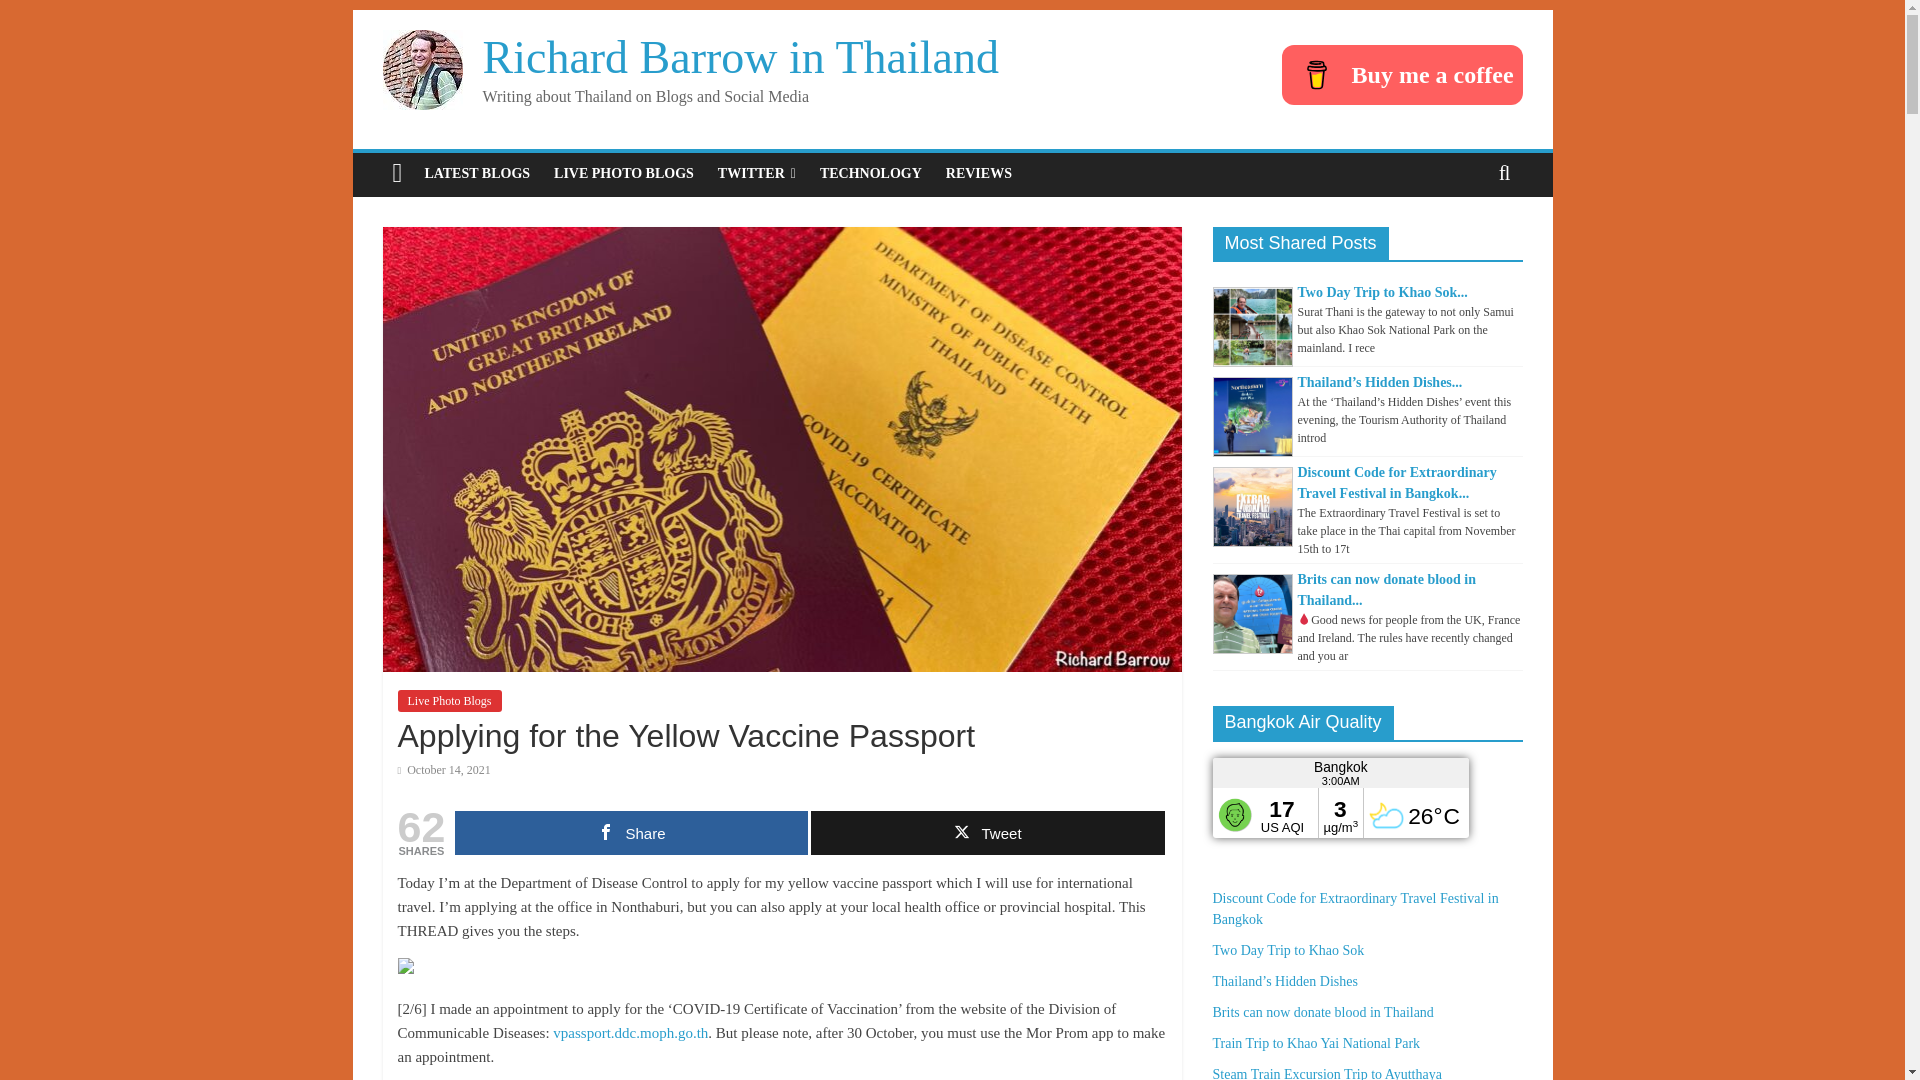 This screenshot has height=1080, width=1920. I want to click on Richard Barrow in Thailand, so click(740, 58).